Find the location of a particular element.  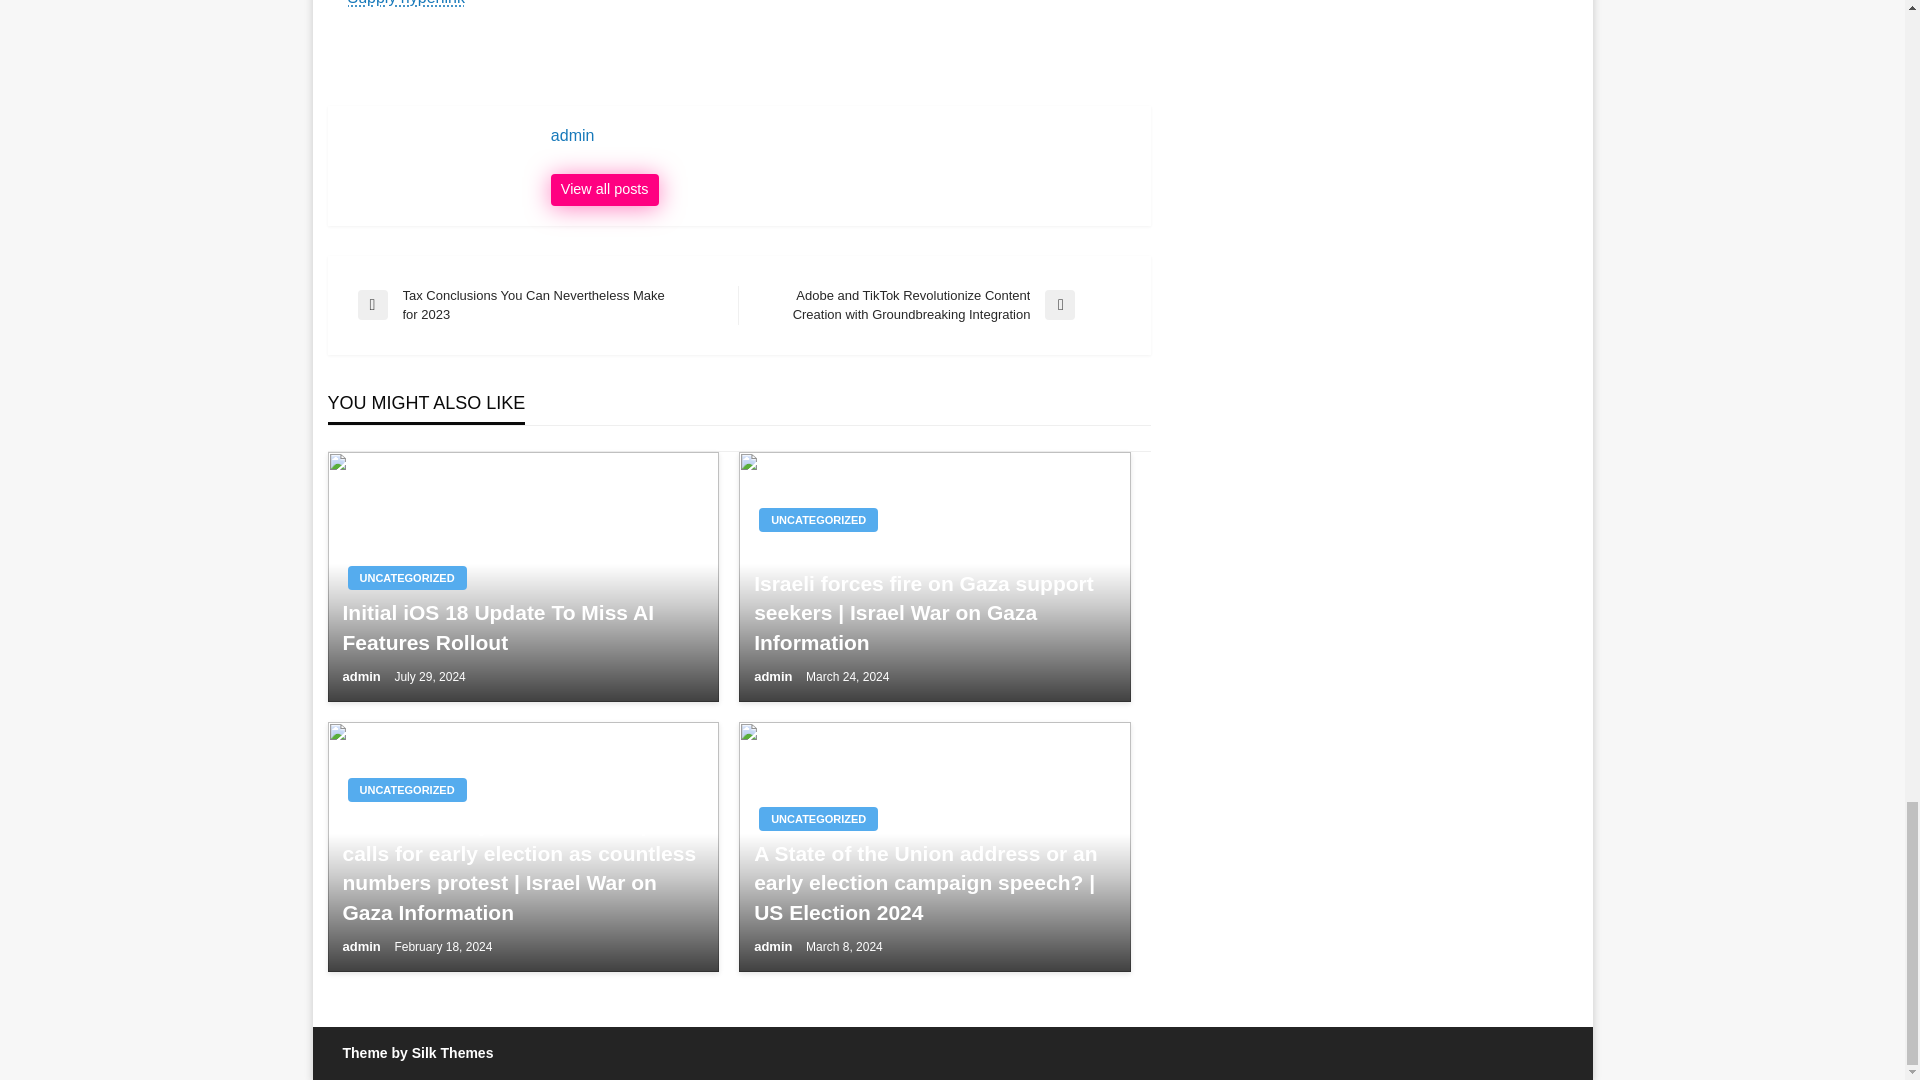

admin is located at coordinates (775, 676).